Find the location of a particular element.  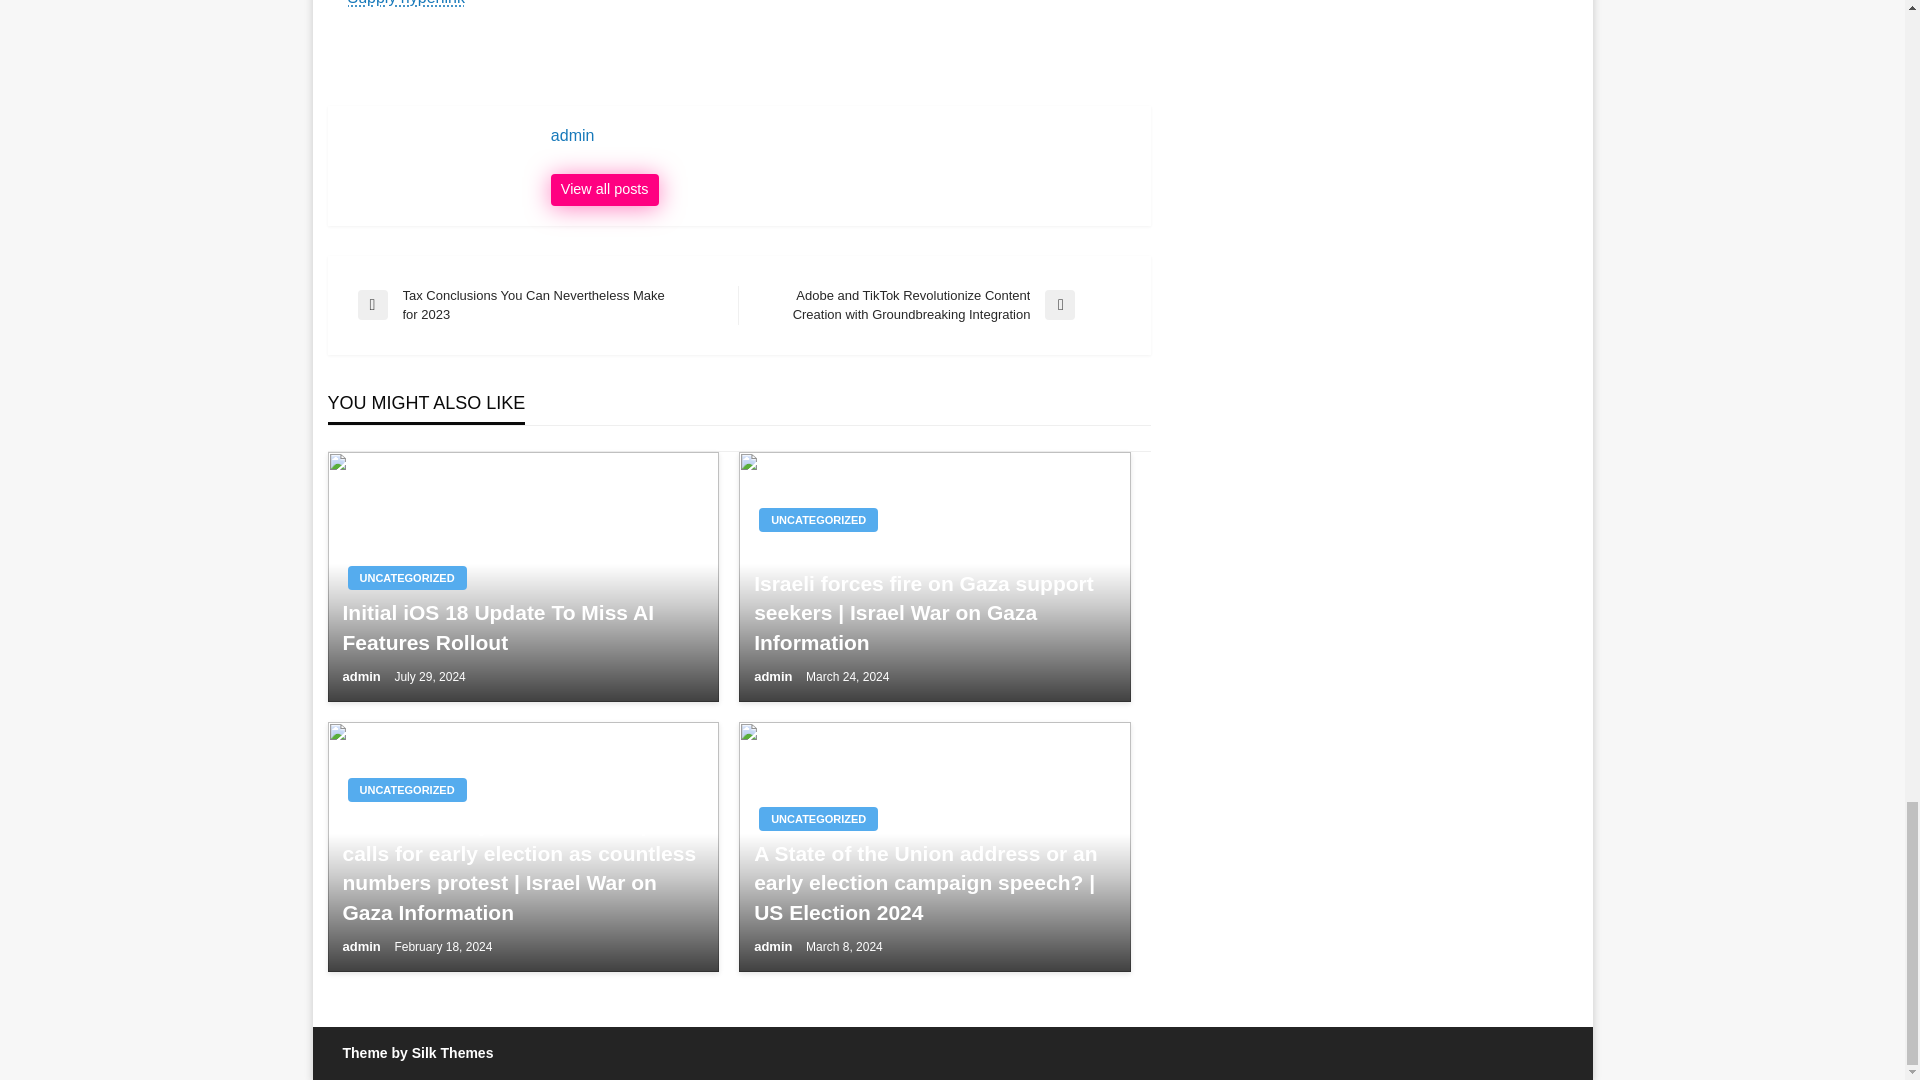

admin is located at coordinates (775, 676).